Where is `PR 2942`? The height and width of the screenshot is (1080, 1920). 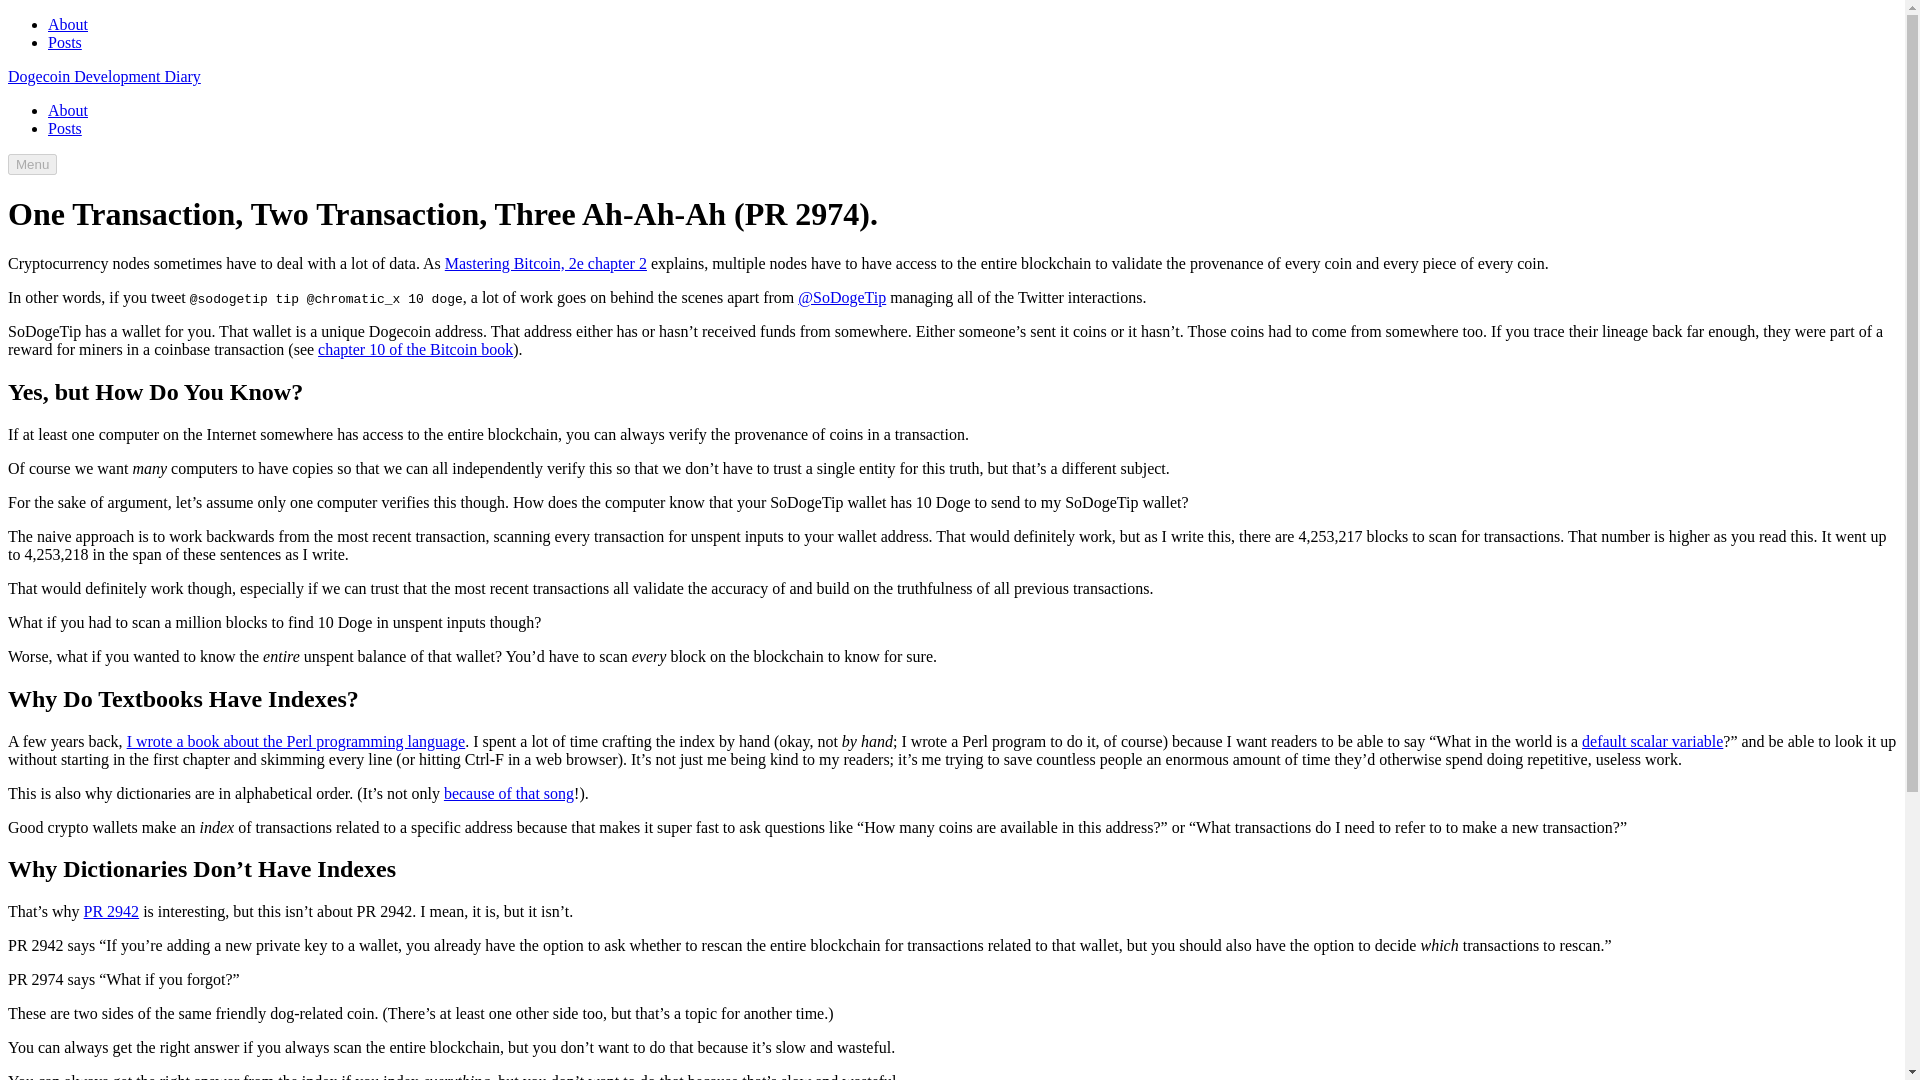
PR 2942 is located at coordinates (112, 911).